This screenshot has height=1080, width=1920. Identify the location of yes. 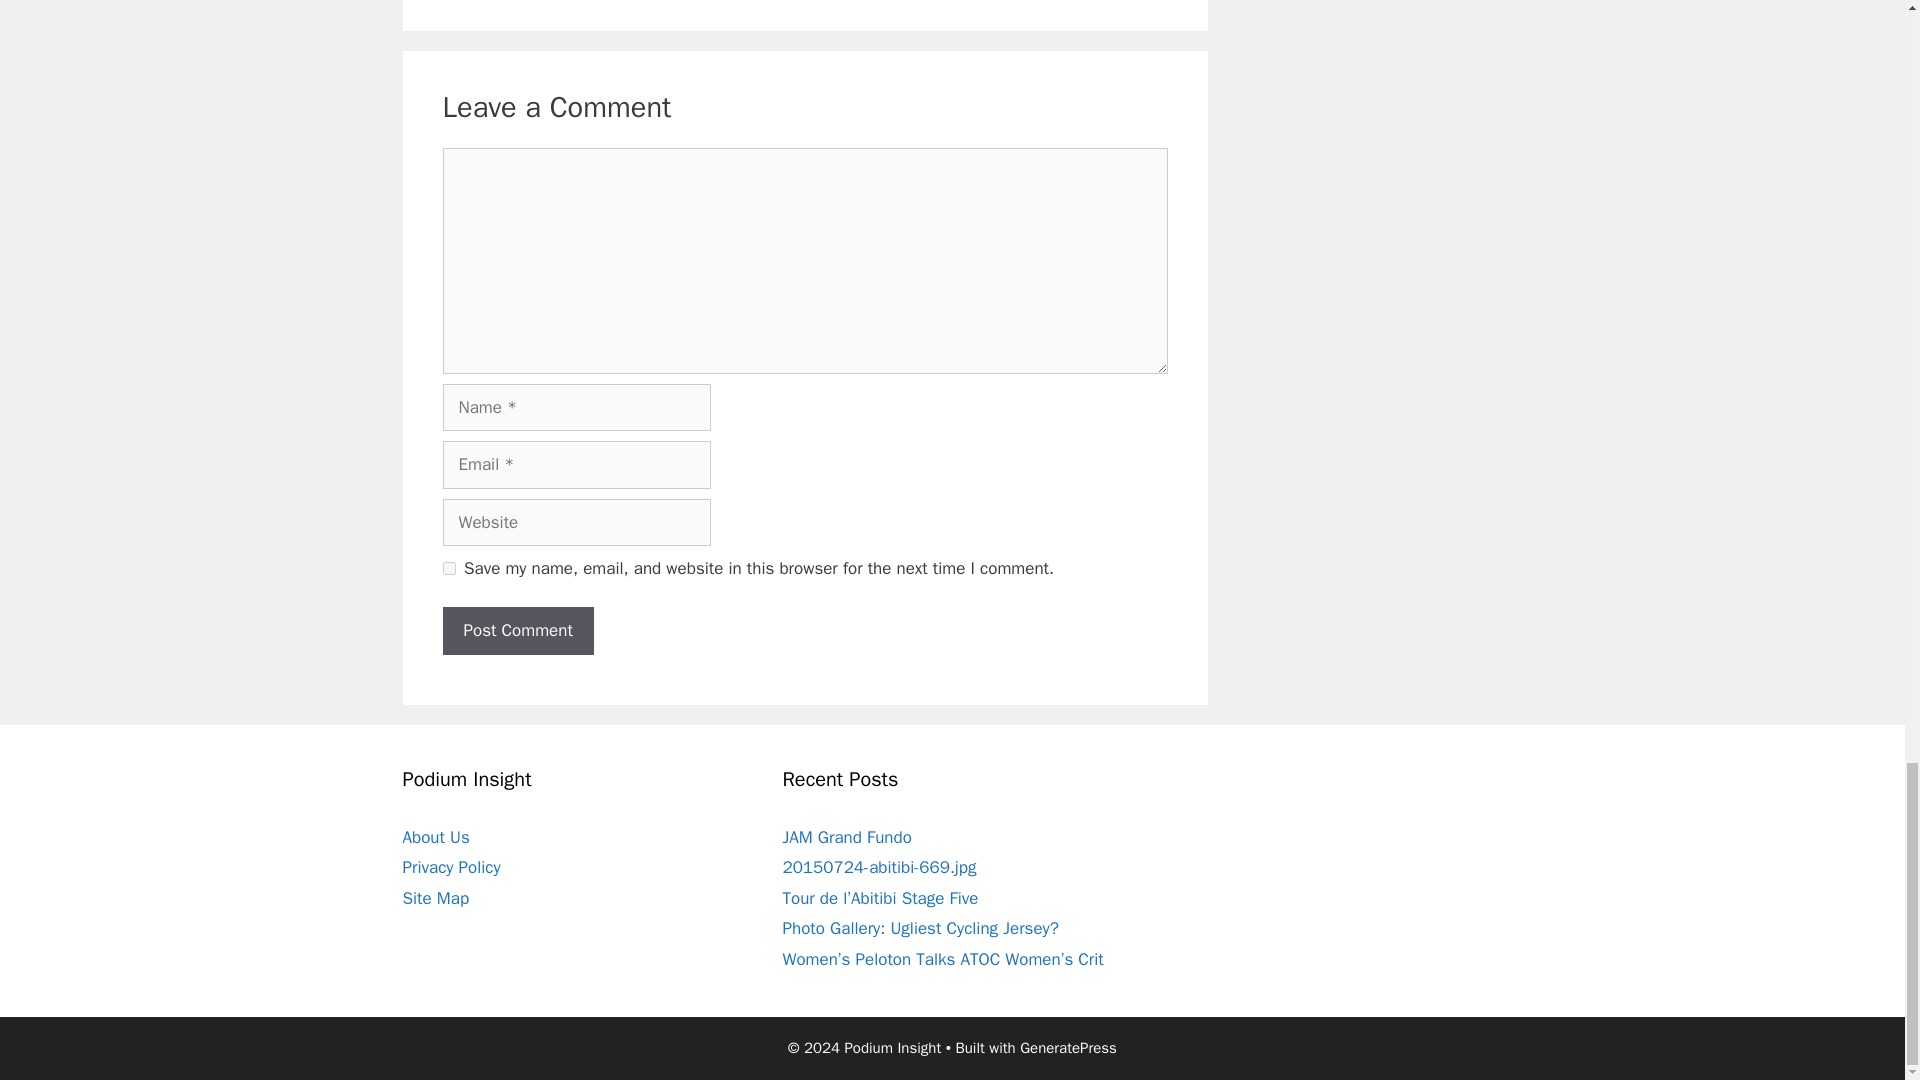
(448, 568).